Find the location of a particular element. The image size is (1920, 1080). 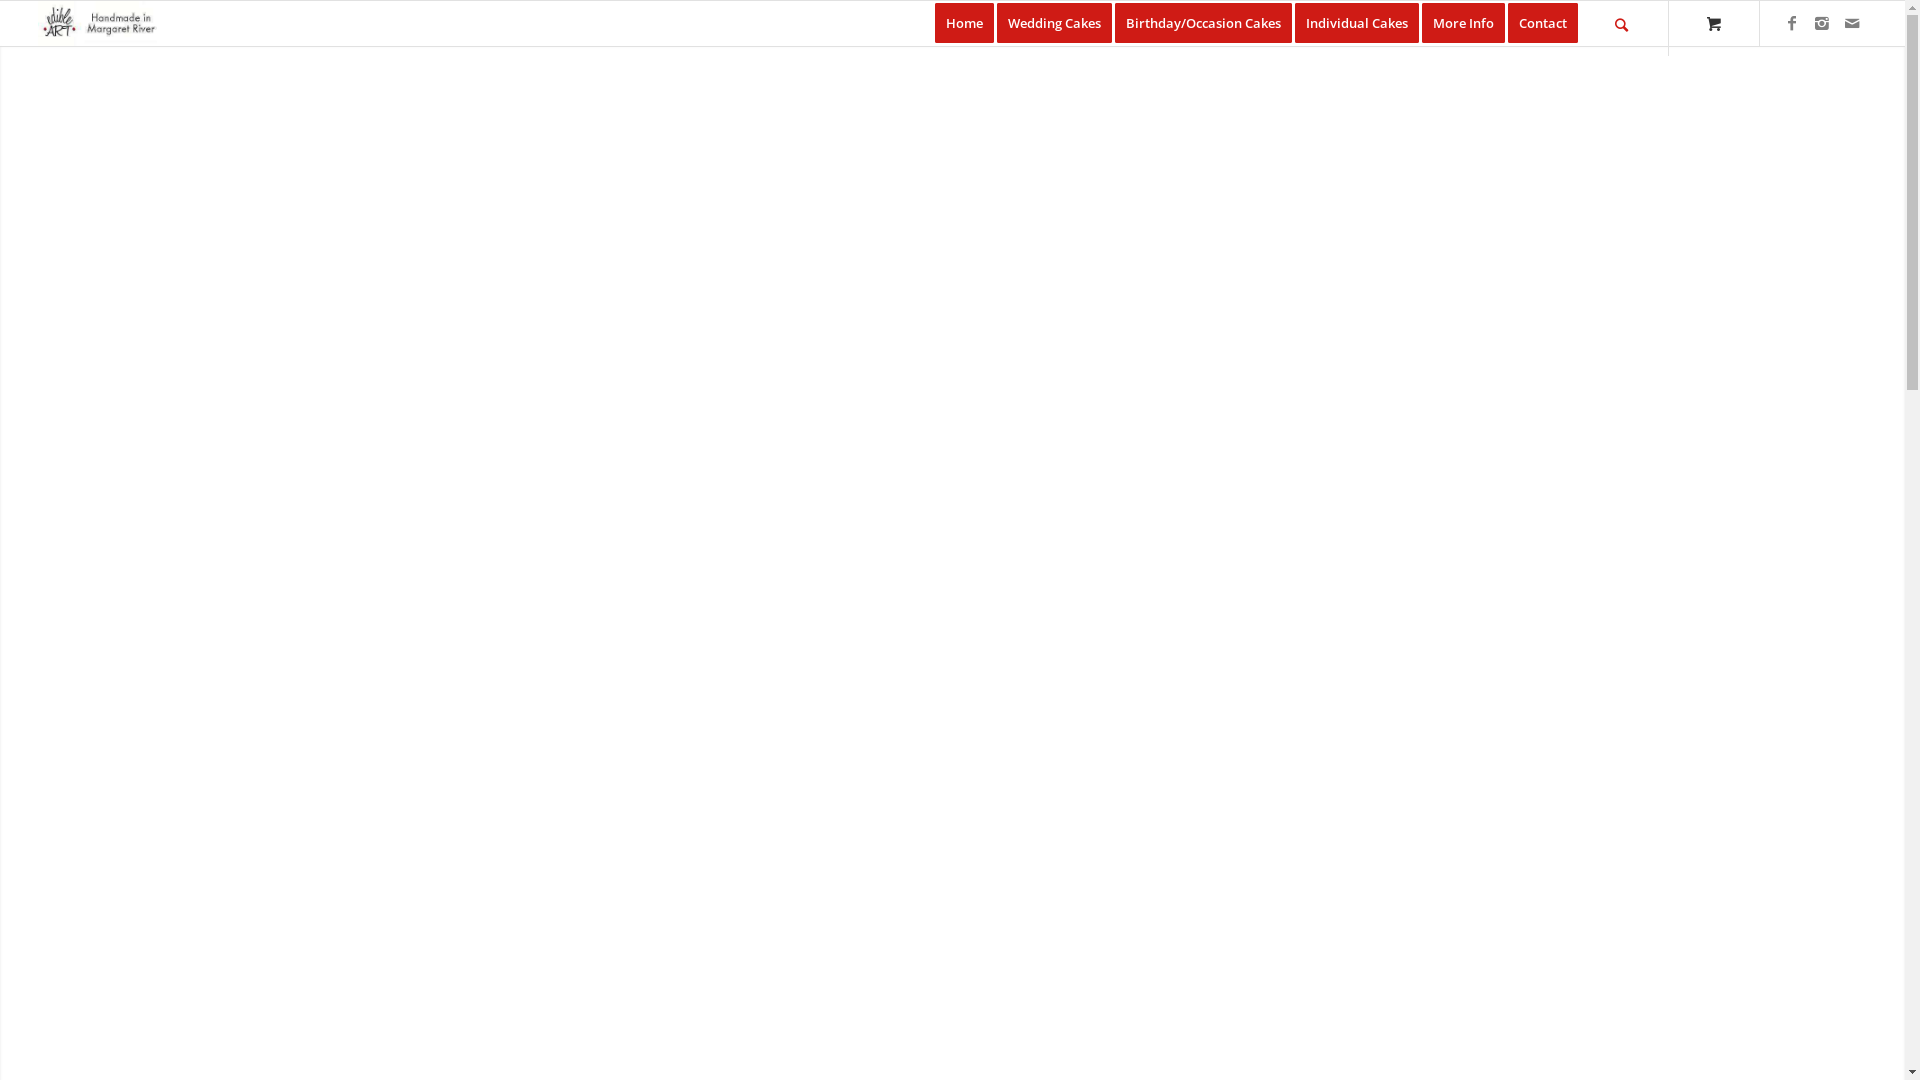

Mail is located at coordinates (1852, 23).